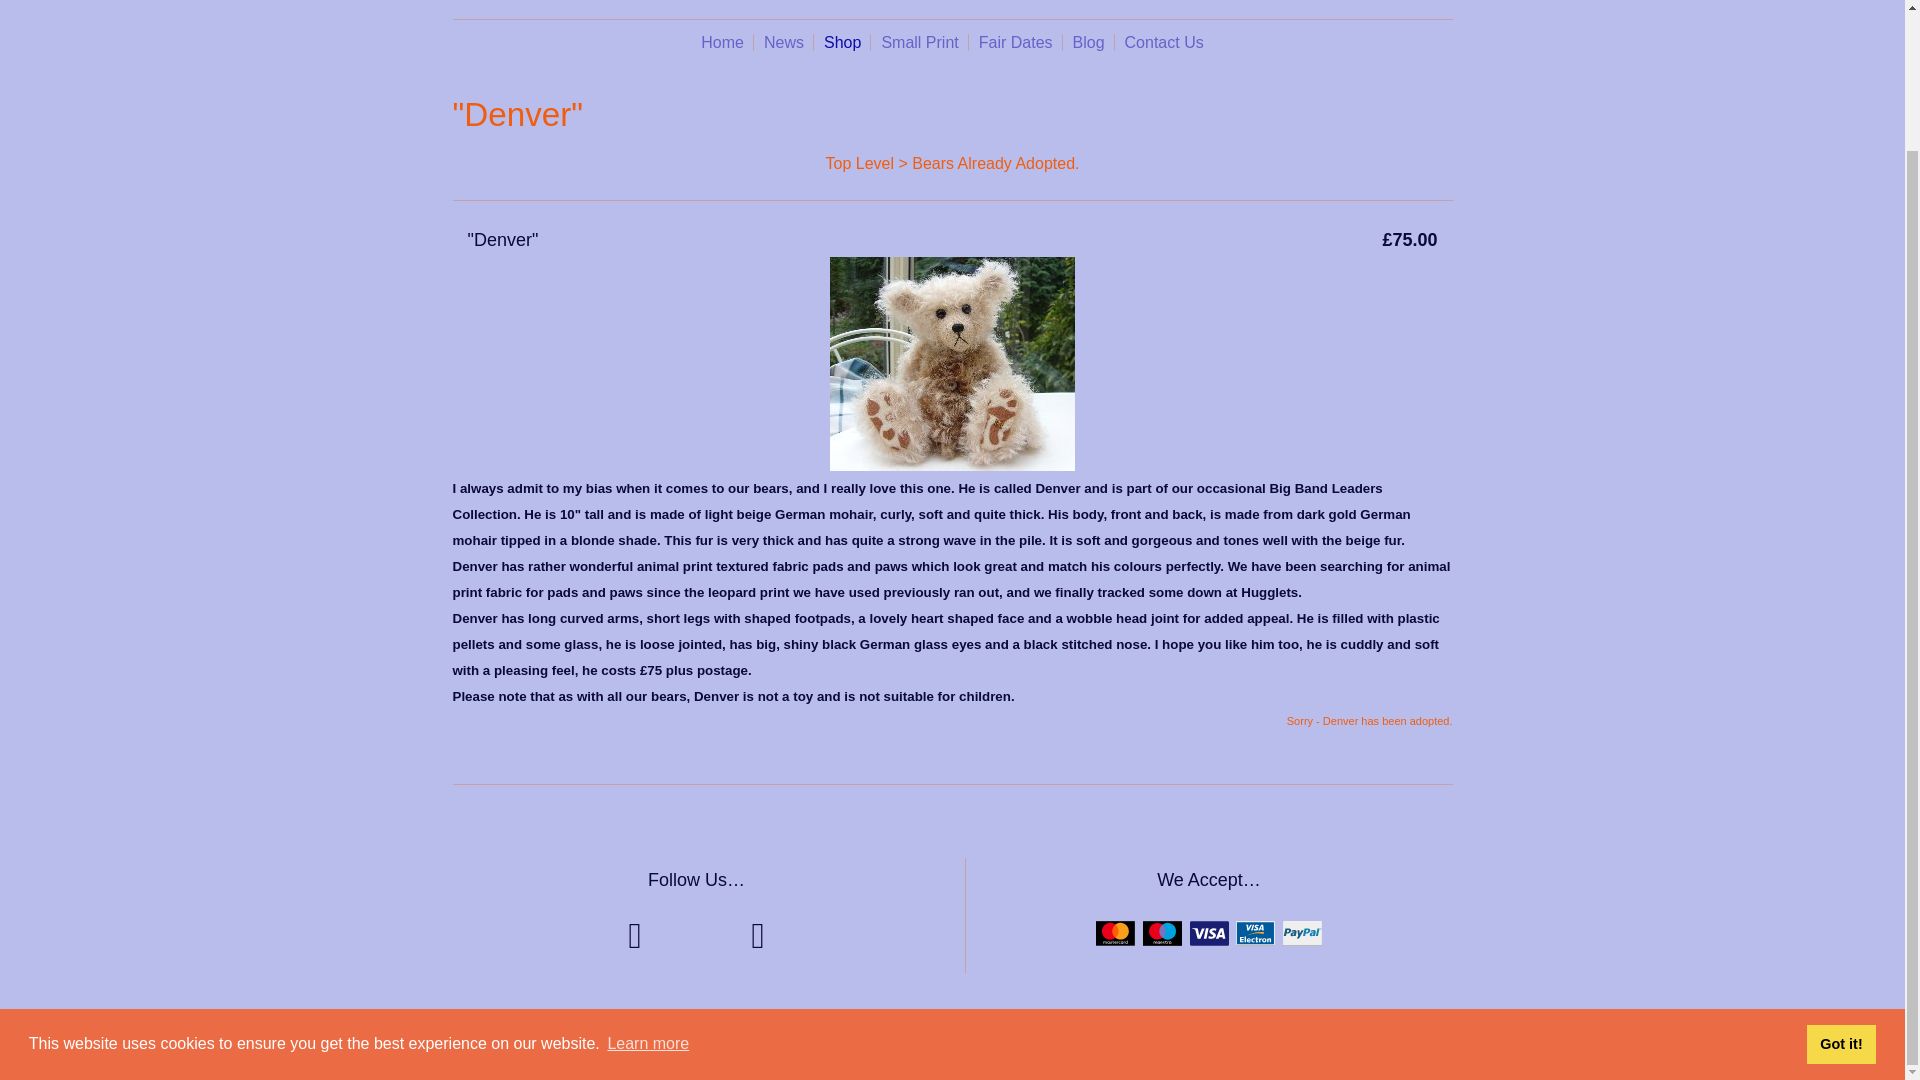 The image size is (1920, 1080). Describe the element at coordinates (1016, 42) in the screenshot. I see `Fair Dates` at that location.